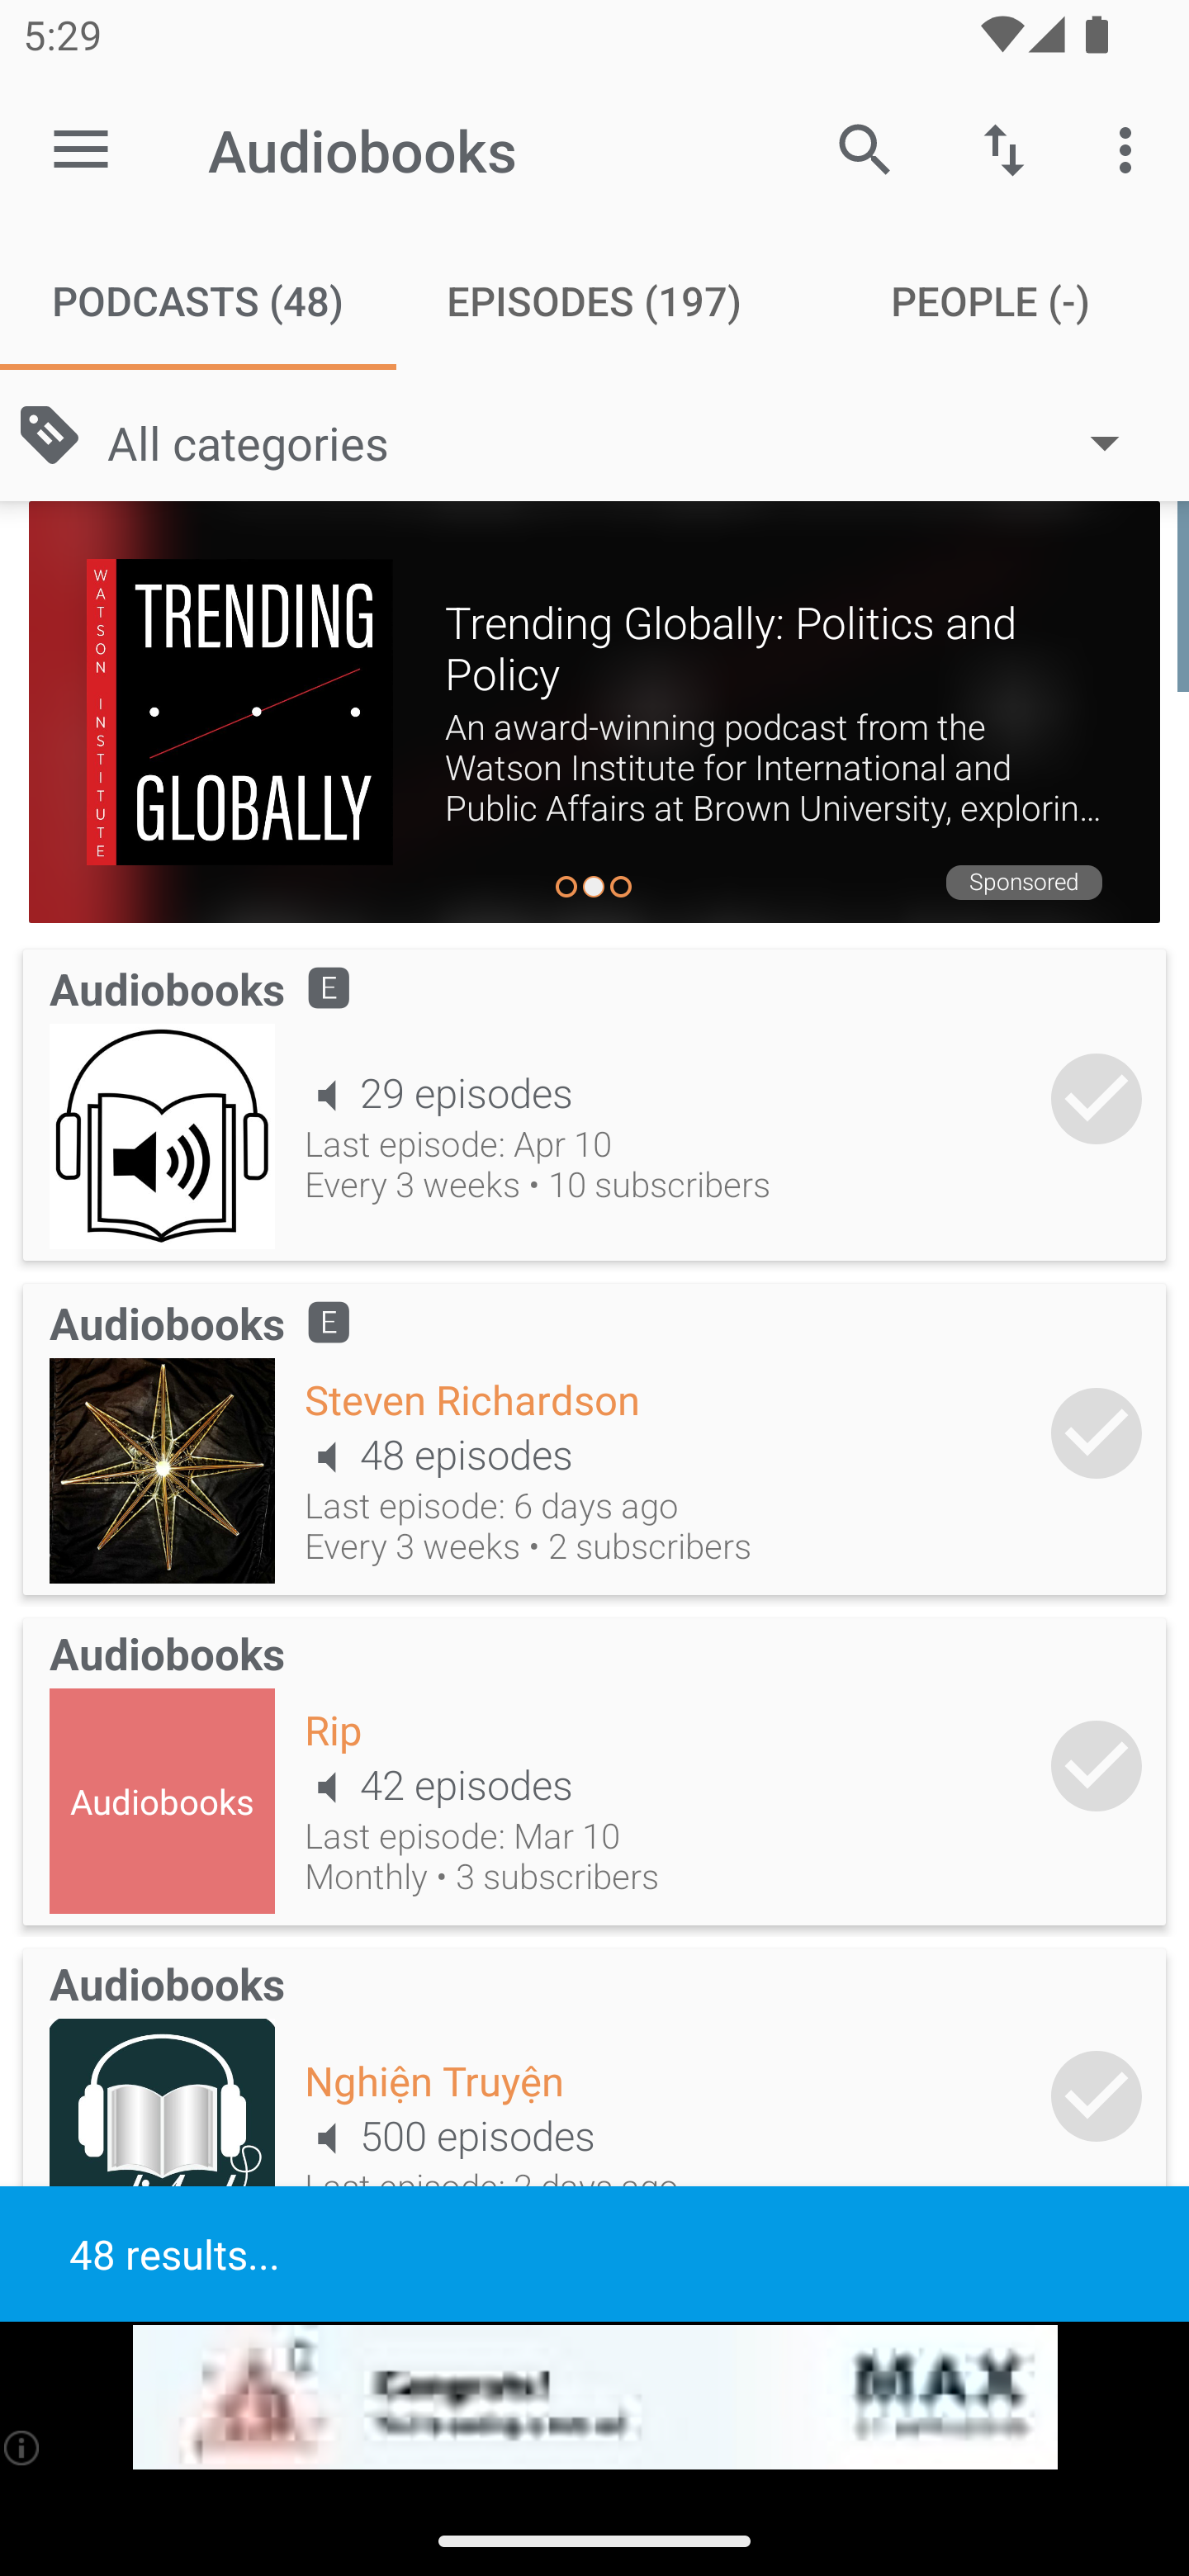 This screenshot has width=1189, height=2576. What do you see at coordinates (1097, 1765) in the screenshot?
I see `Add` at bounding box center [1097, 1765].